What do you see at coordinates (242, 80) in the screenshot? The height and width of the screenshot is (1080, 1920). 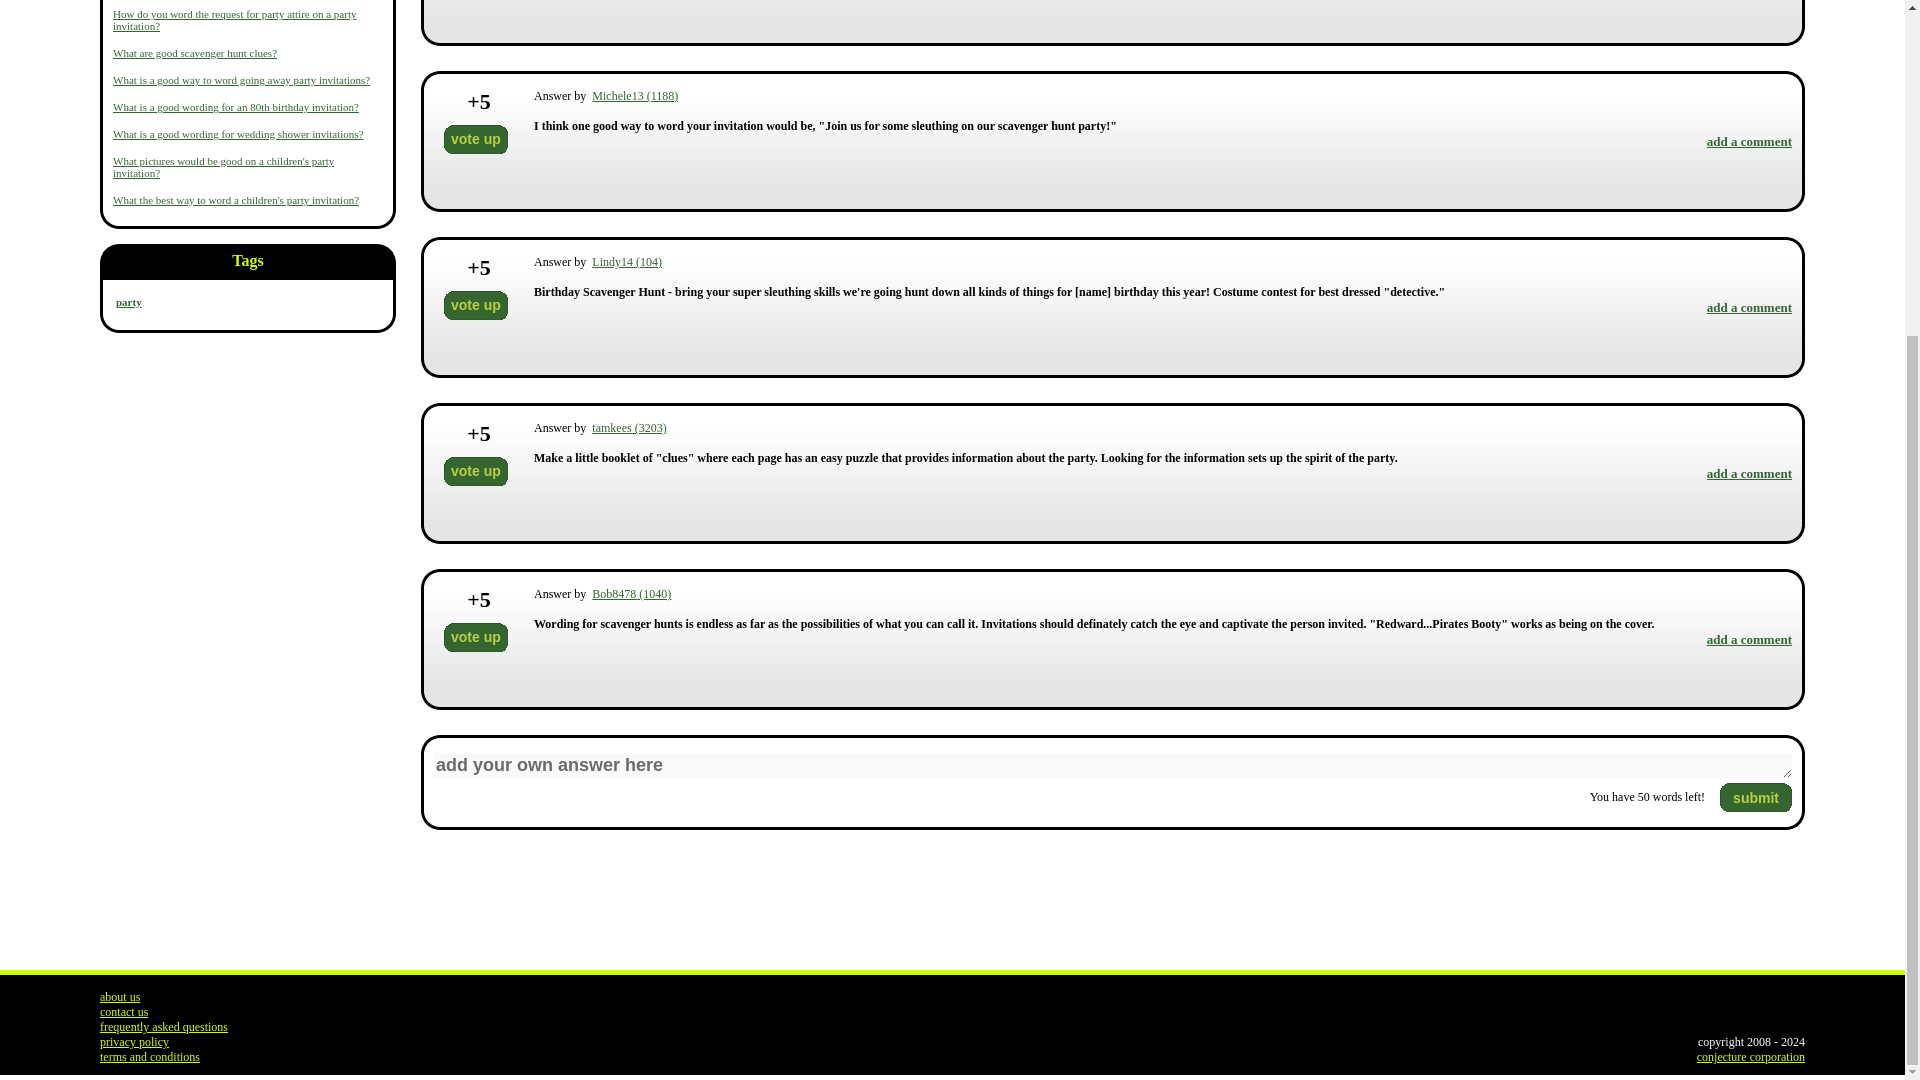 I see `What is a good way to word going away party invitations?` at bounding box center [242, 80].